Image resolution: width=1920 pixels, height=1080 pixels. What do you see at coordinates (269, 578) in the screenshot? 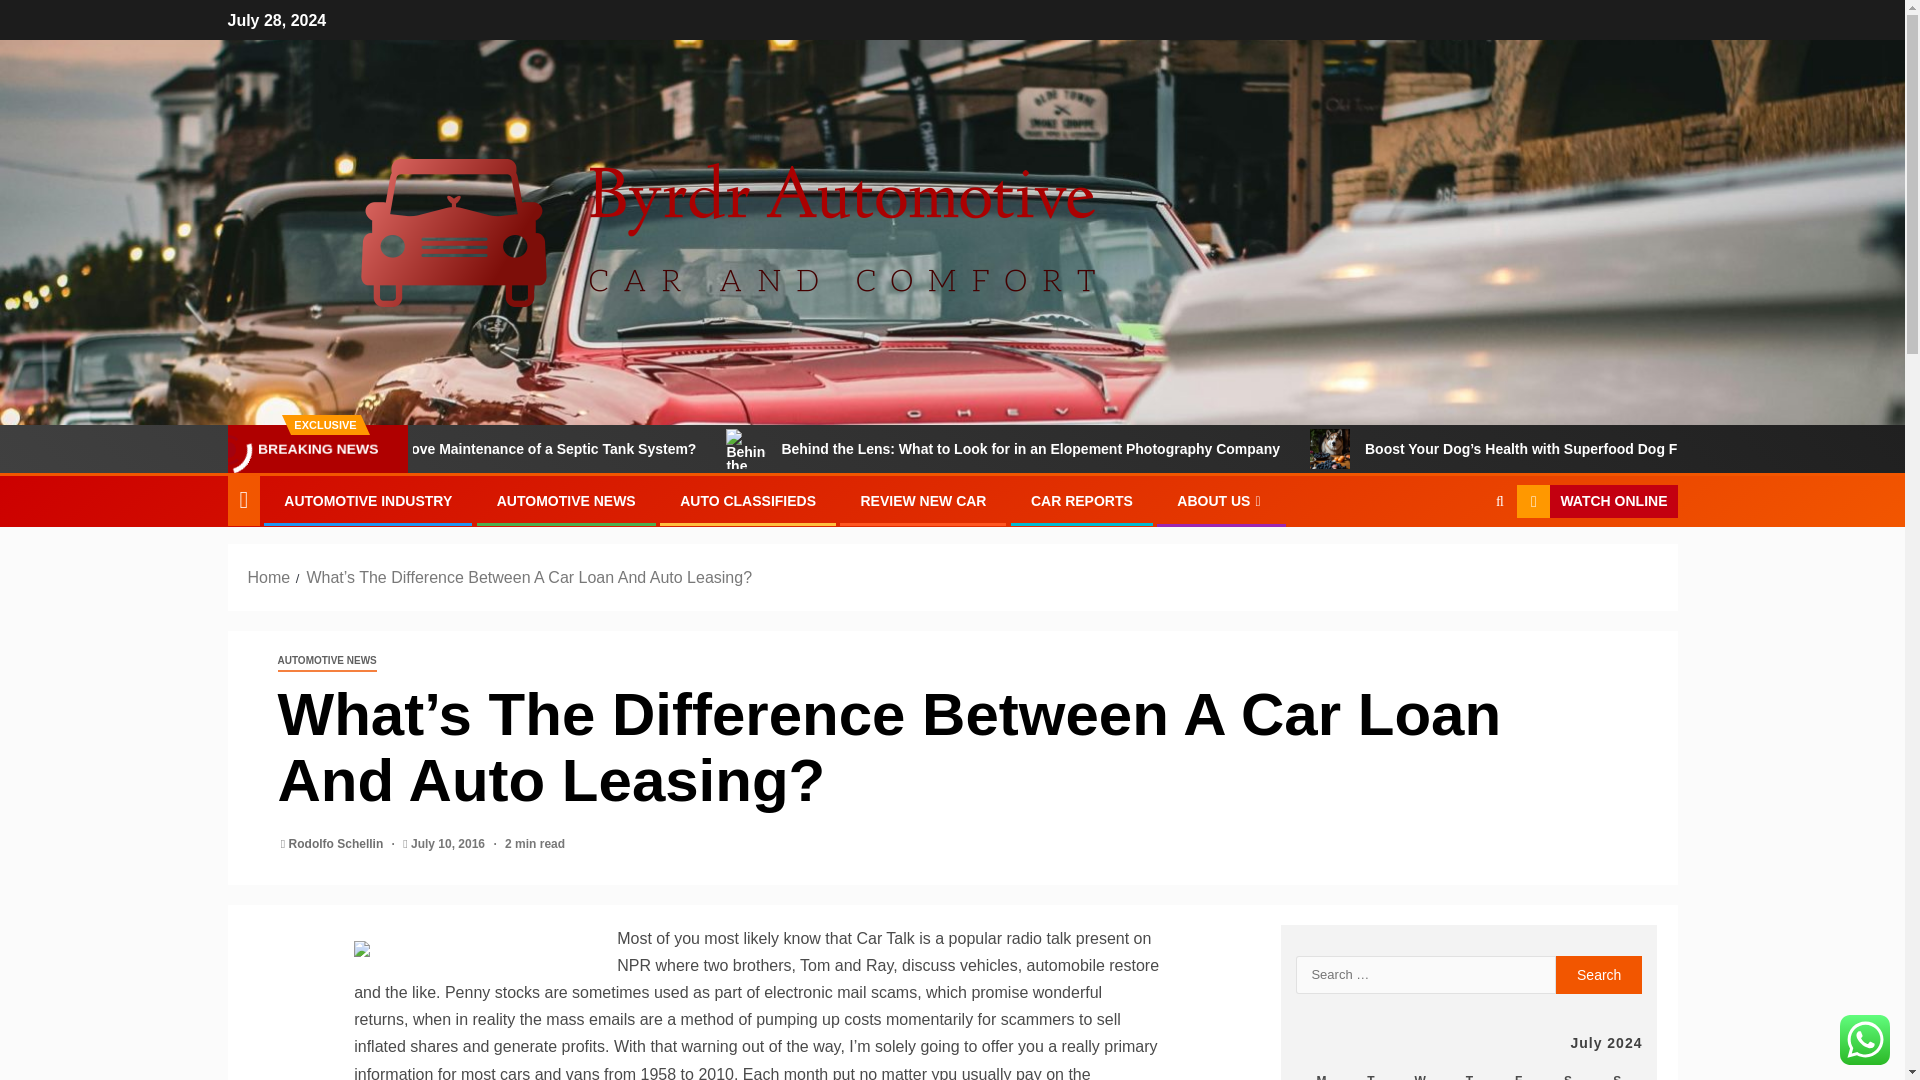
I see `Home` at bounding box center [269, 578].